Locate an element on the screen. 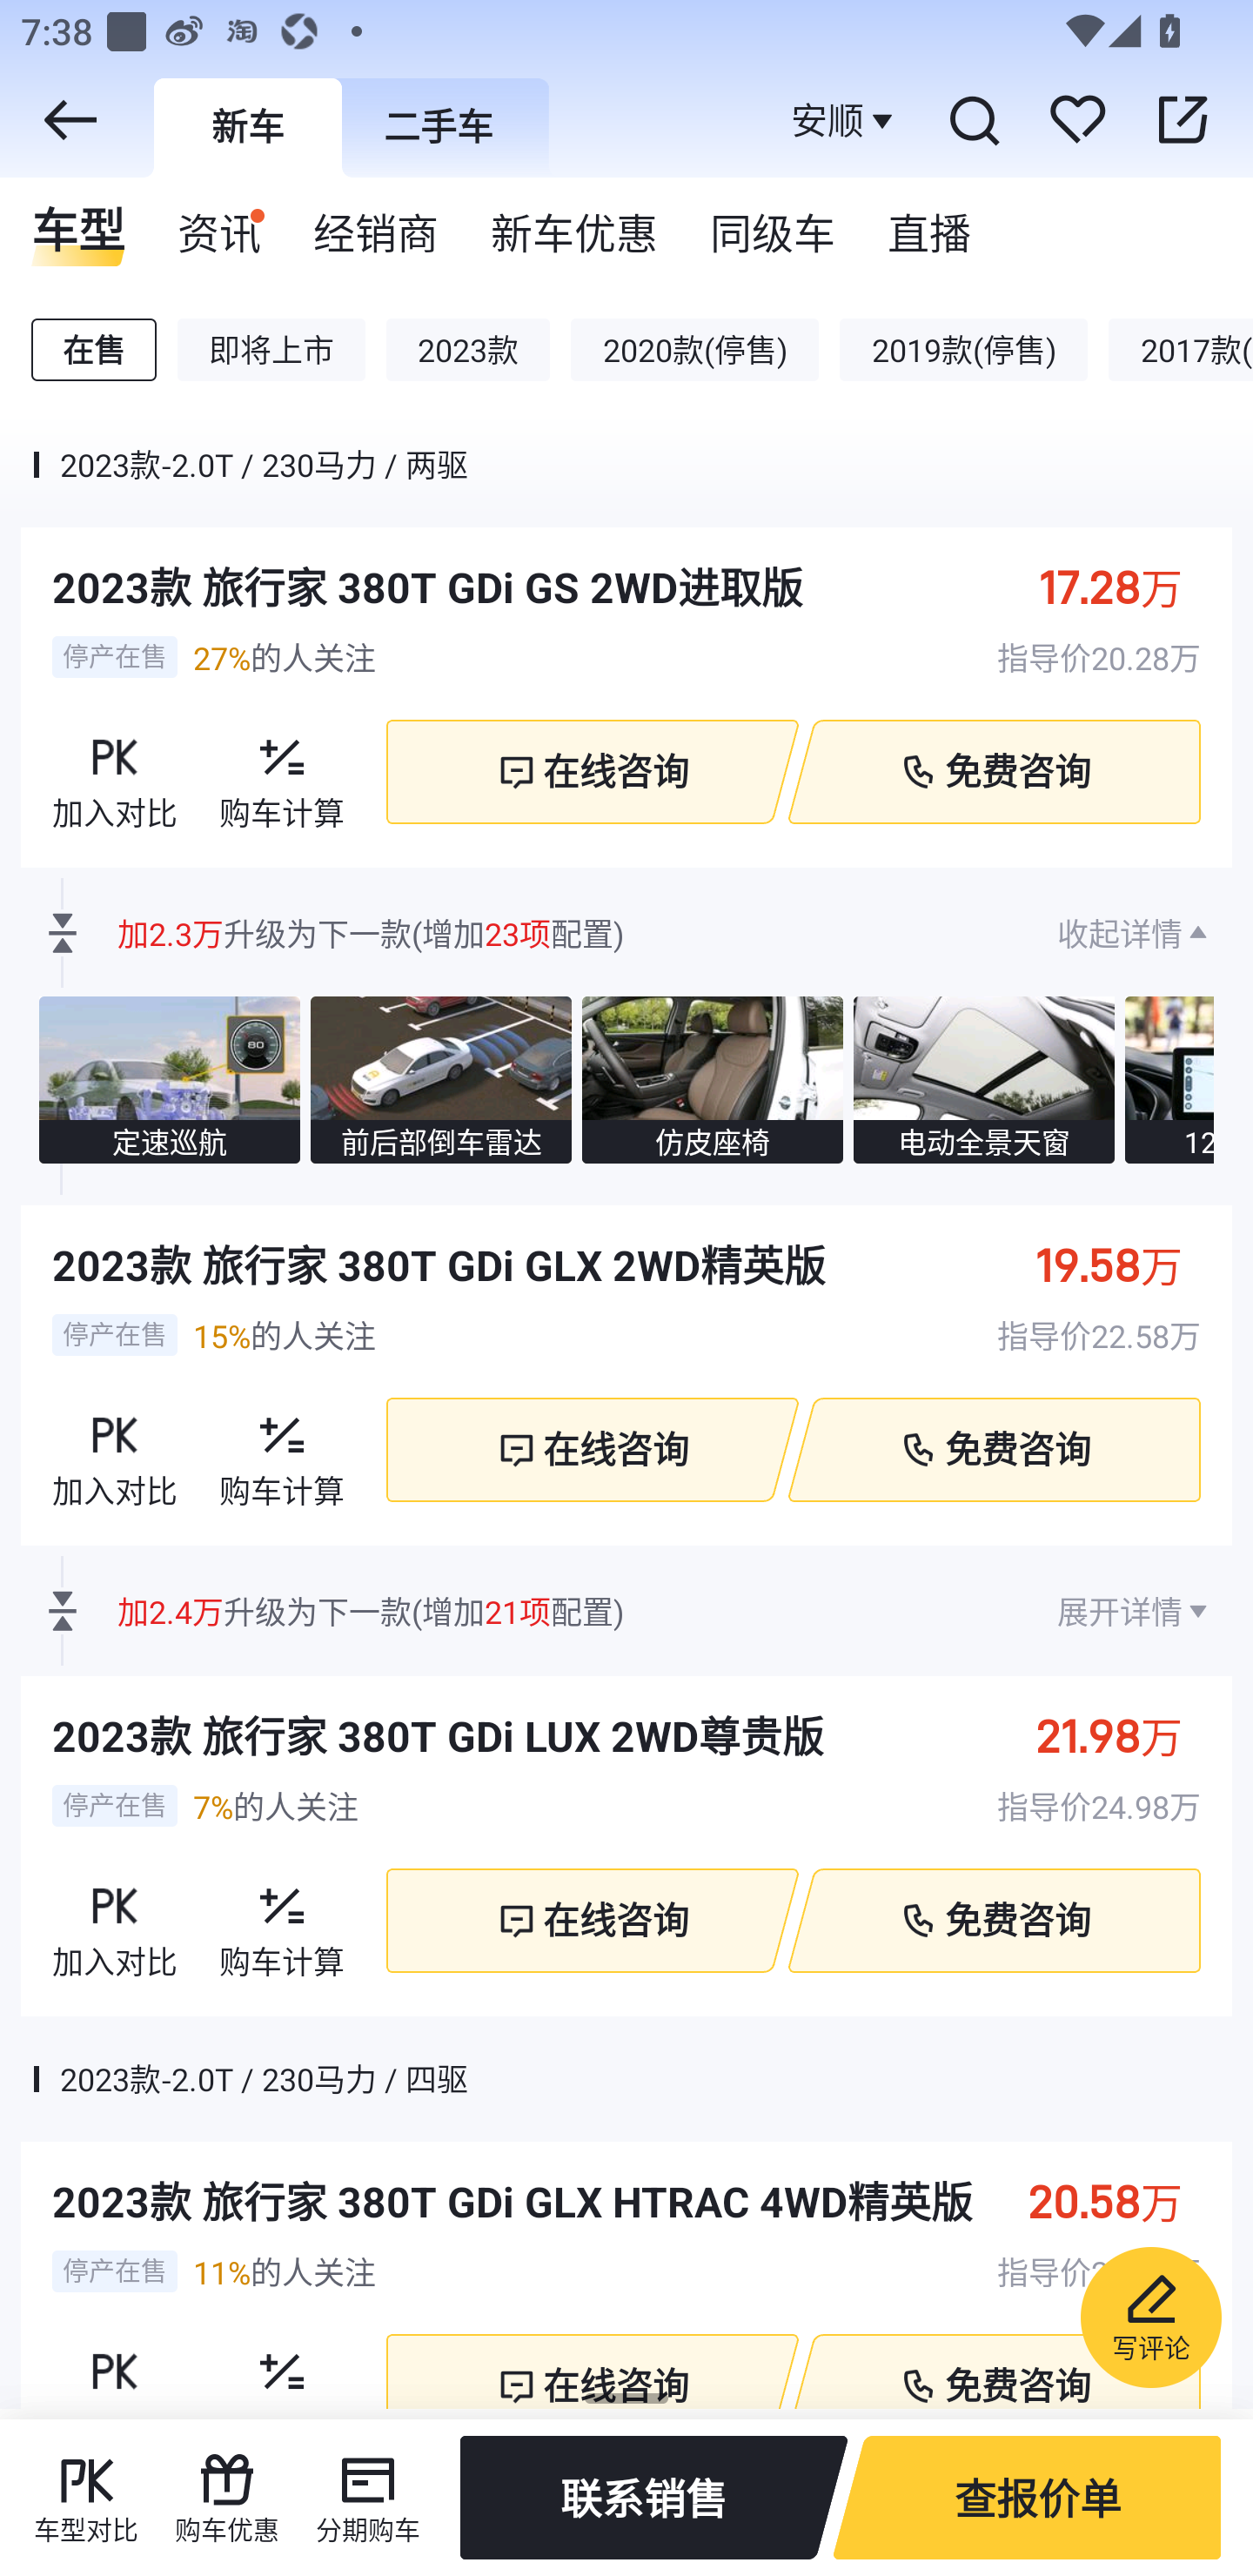 The height and width of the screenshot is (2576, 1253). 加入对比 is located at coordinates (115, 773).